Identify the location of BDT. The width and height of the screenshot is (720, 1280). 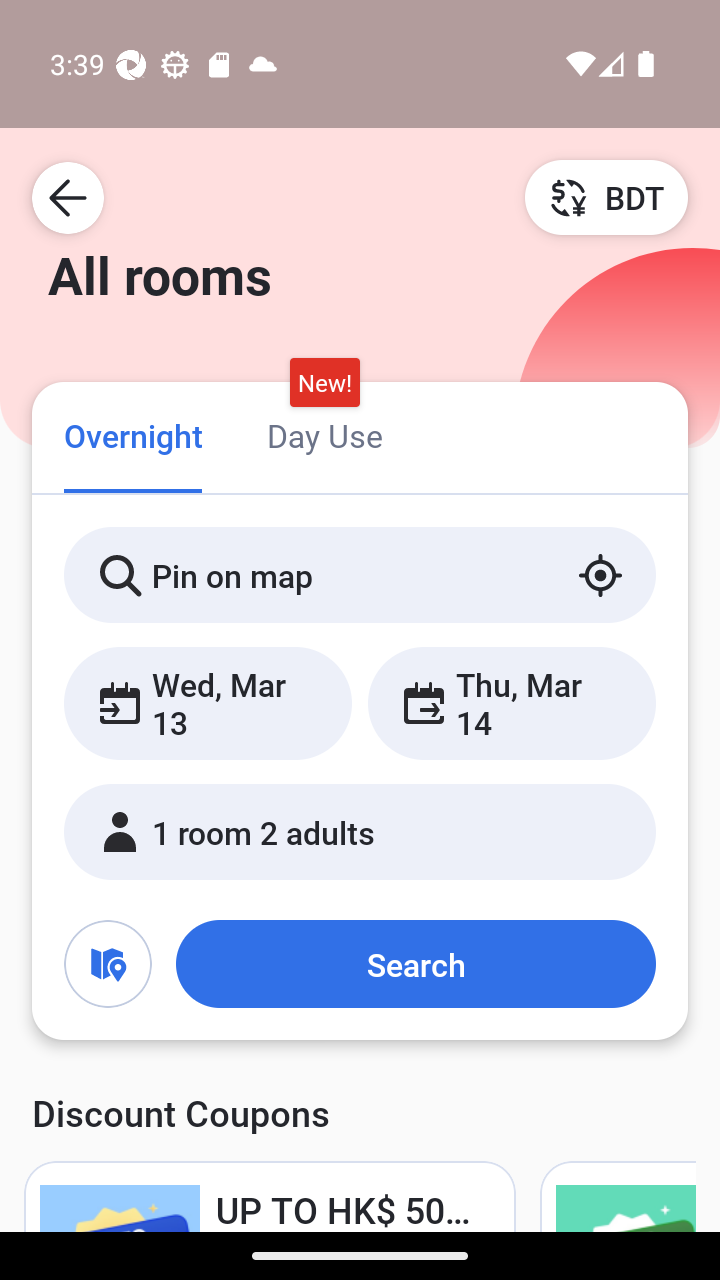
(606, 197).